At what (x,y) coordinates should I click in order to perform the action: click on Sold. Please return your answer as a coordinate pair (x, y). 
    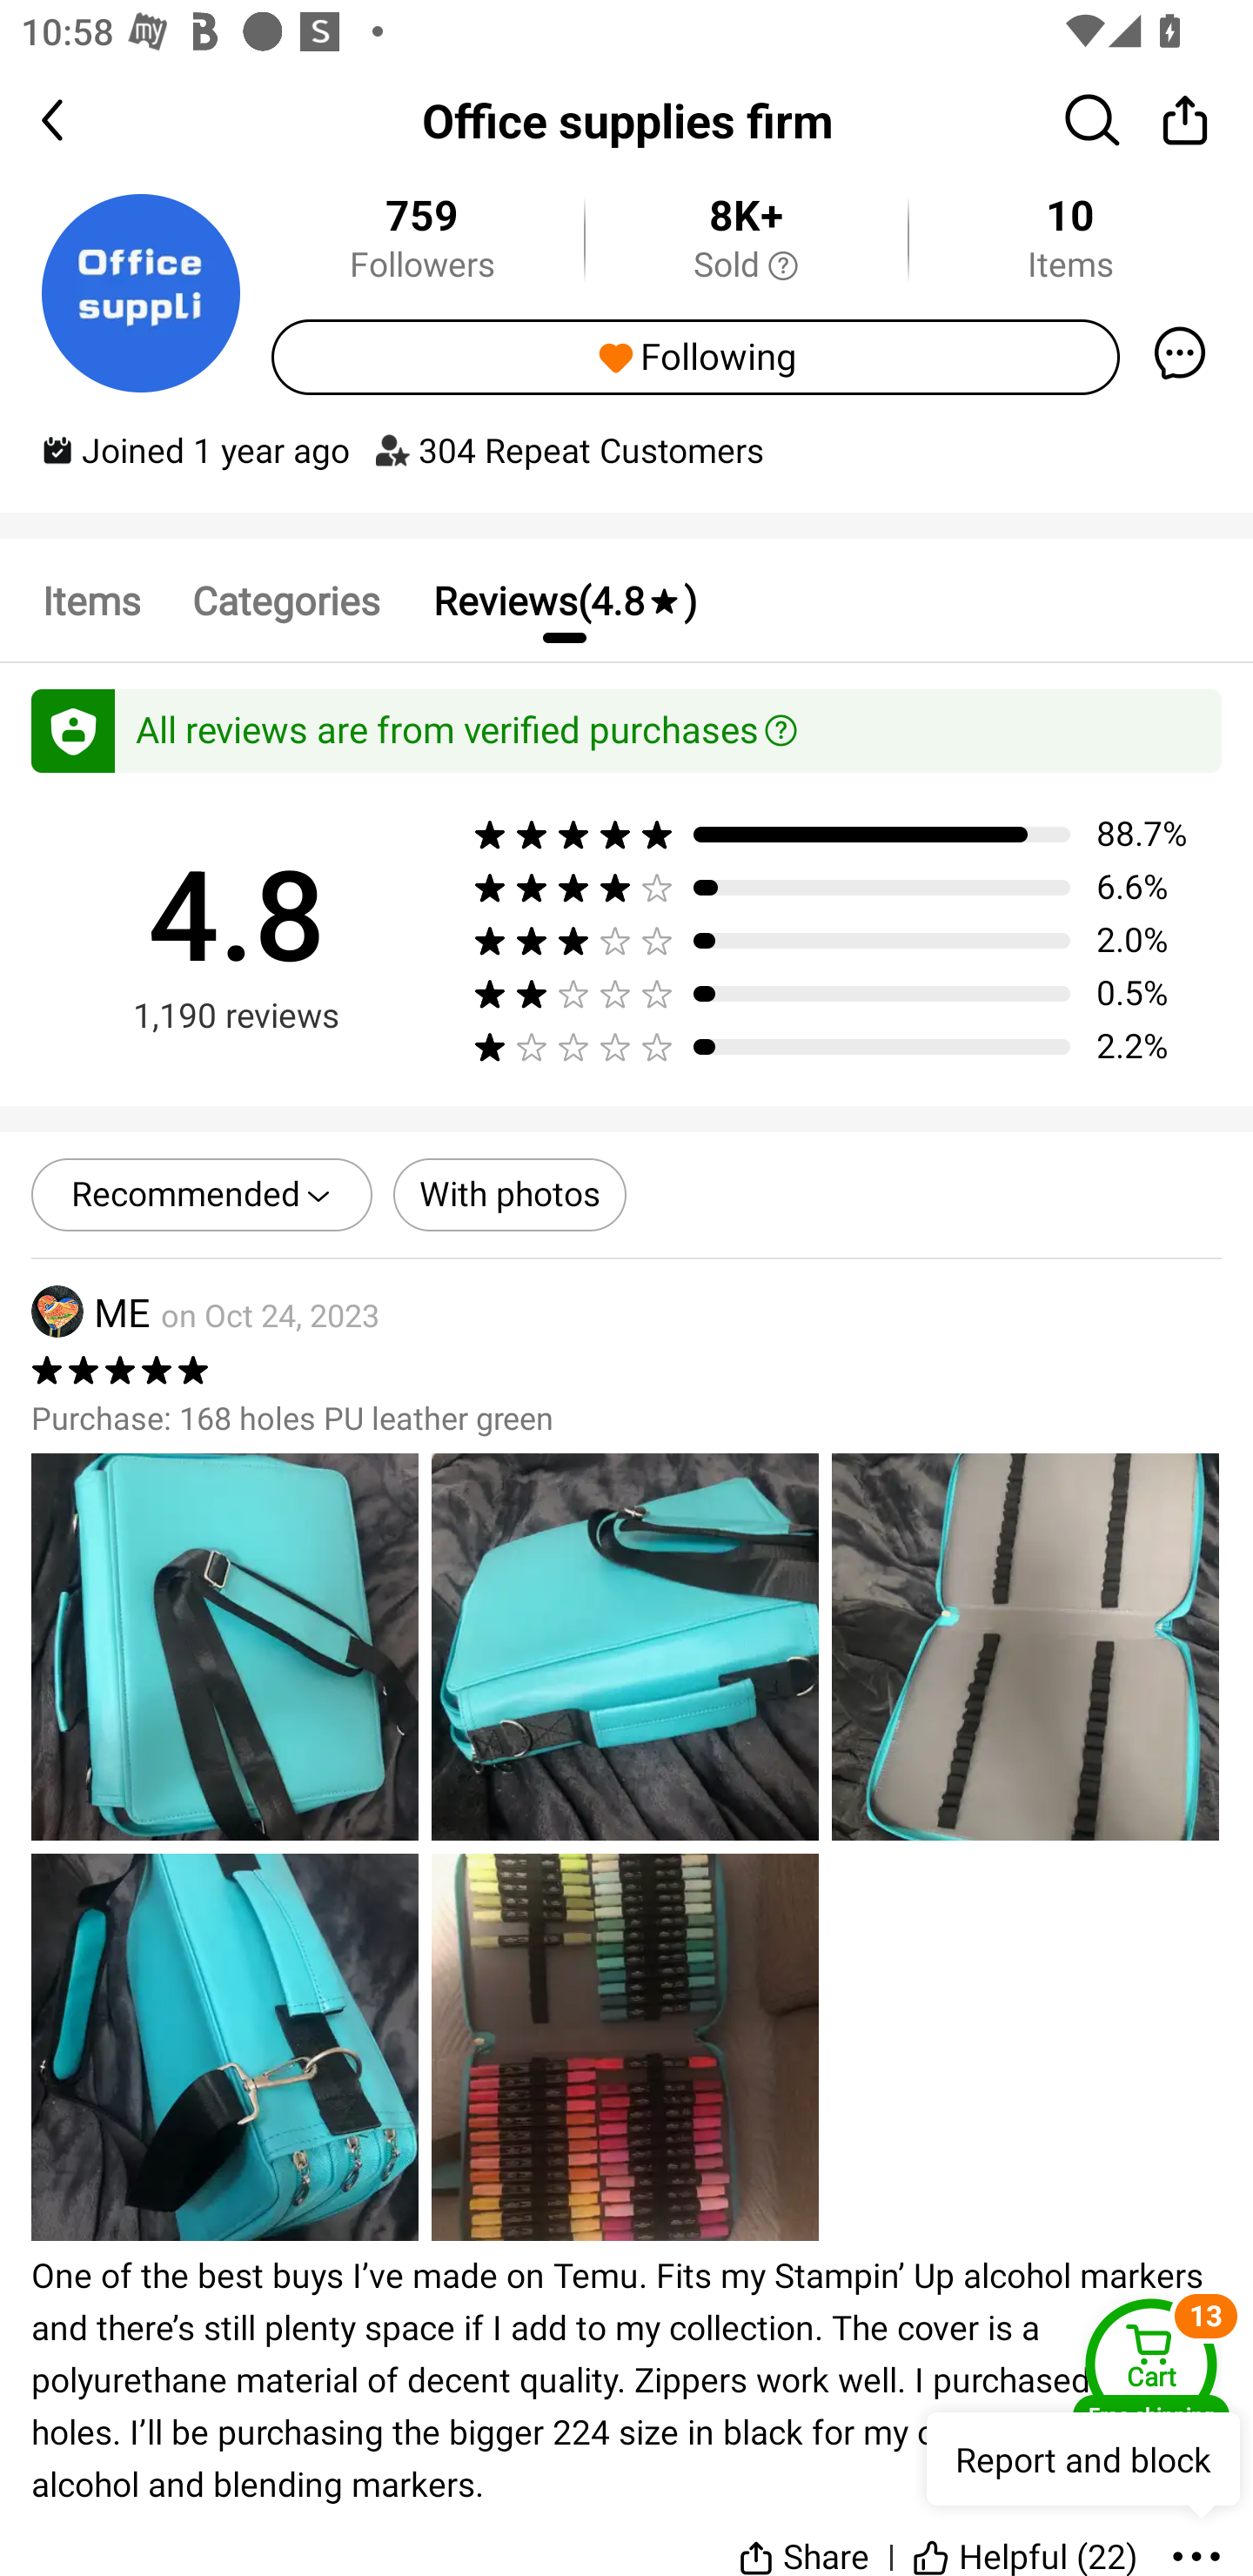
    Looking at the image, I should click on (746, 266).